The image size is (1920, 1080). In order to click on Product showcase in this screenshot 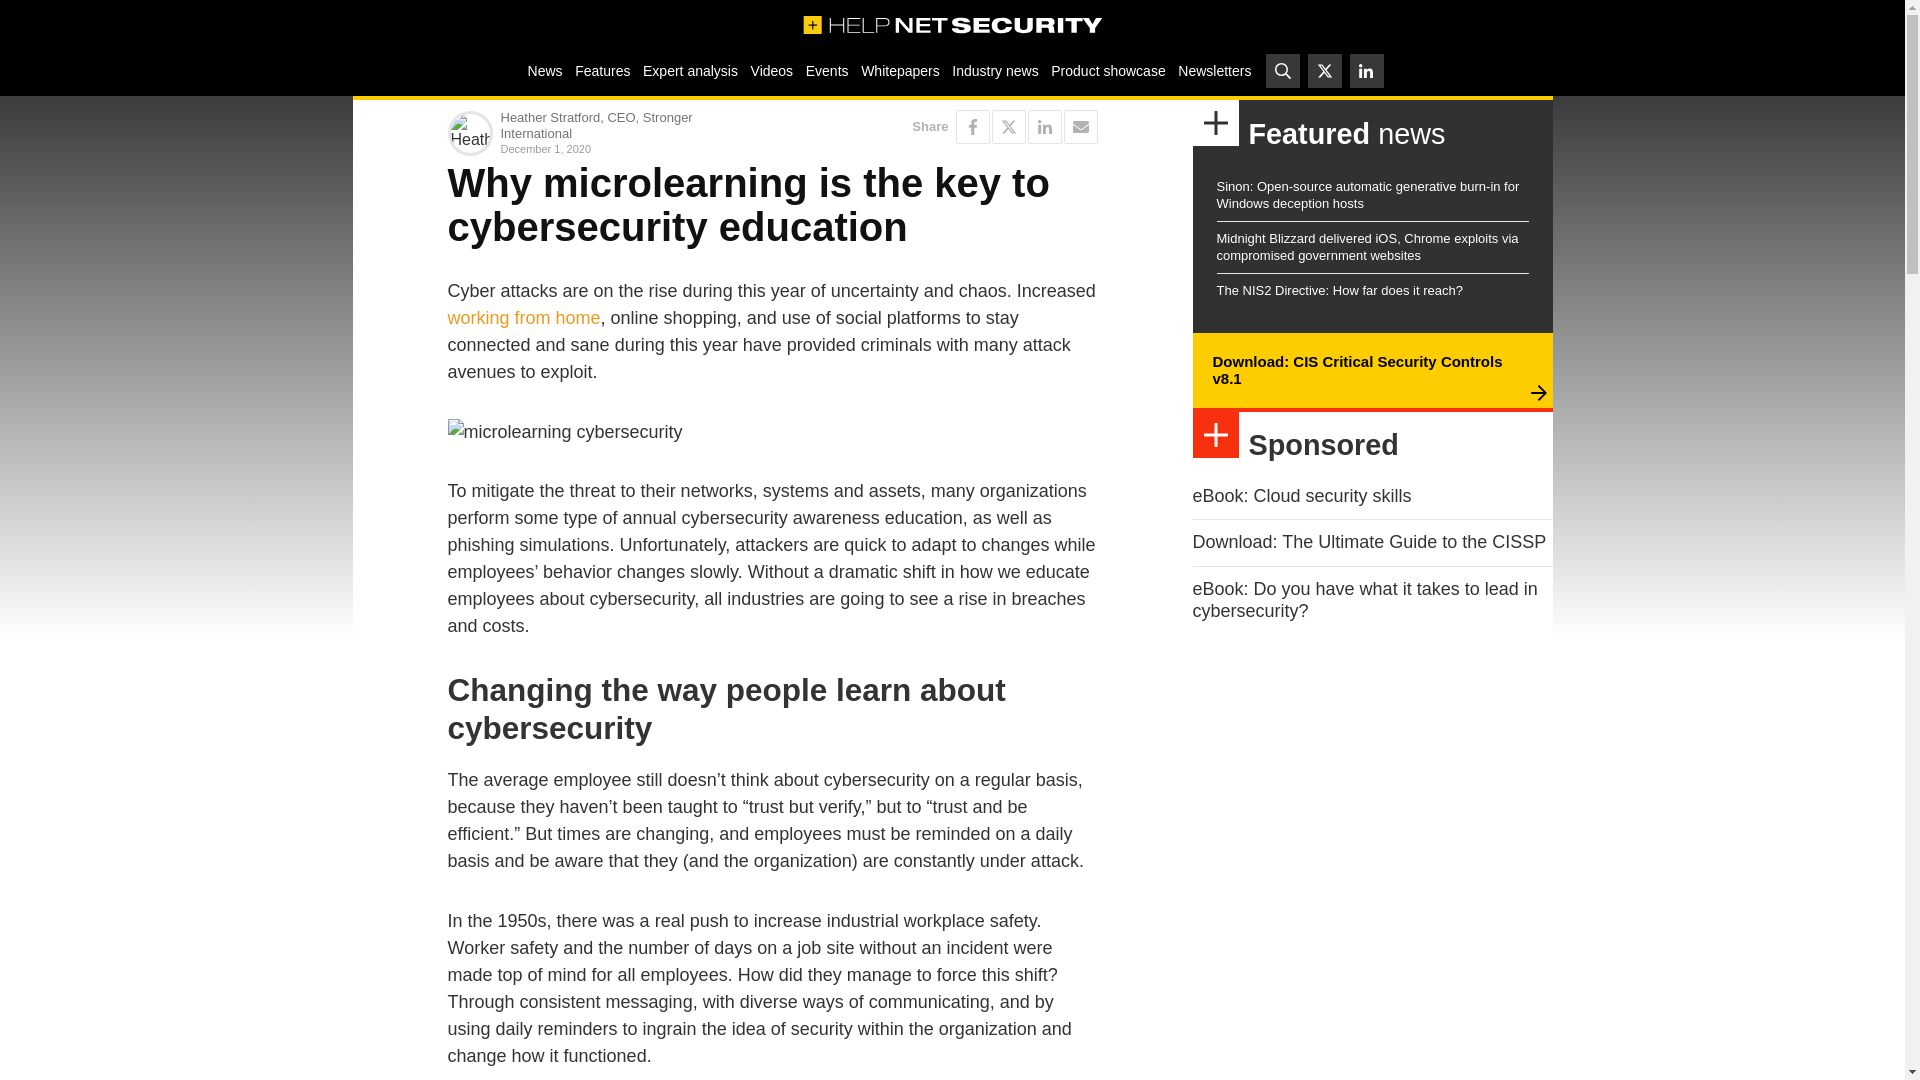, I will do `click(1108, 70)`.